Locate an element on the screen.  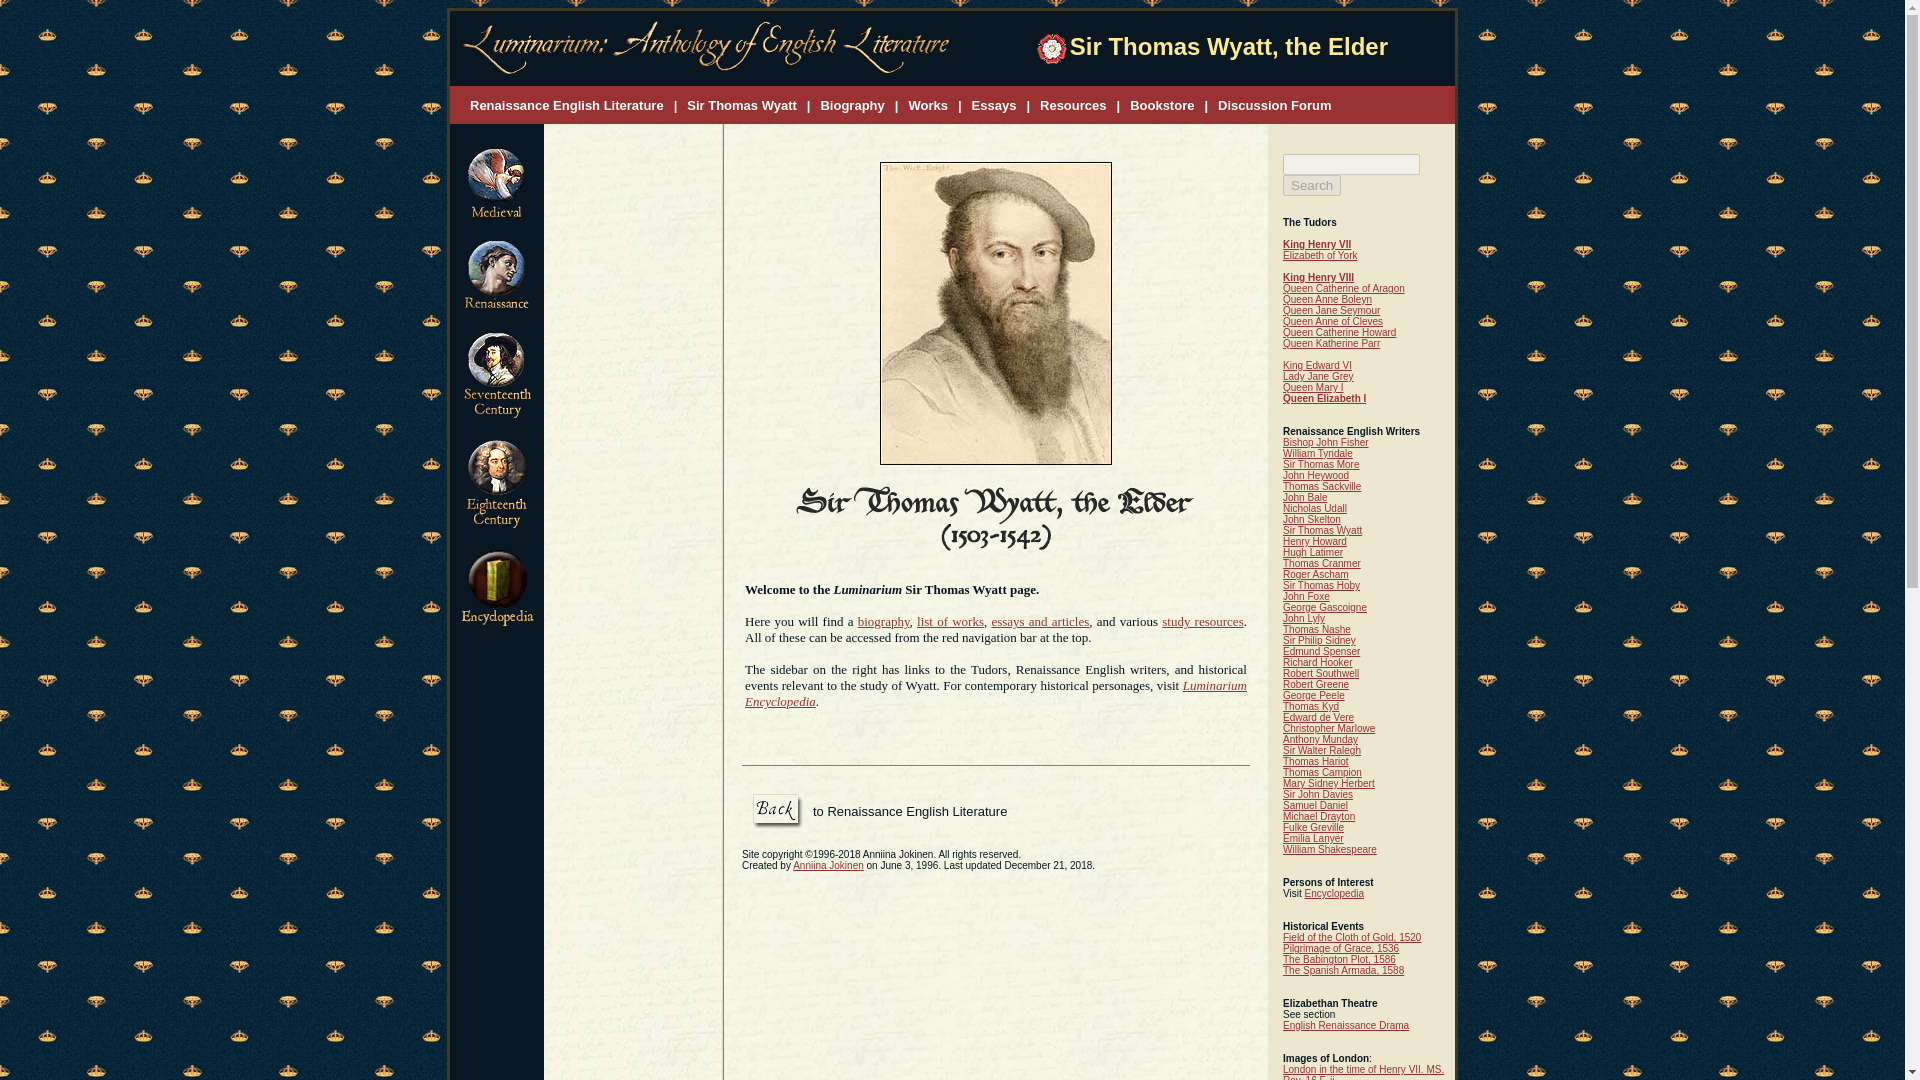
Queen Katherine Parr is located at coordinates (1331, 343).